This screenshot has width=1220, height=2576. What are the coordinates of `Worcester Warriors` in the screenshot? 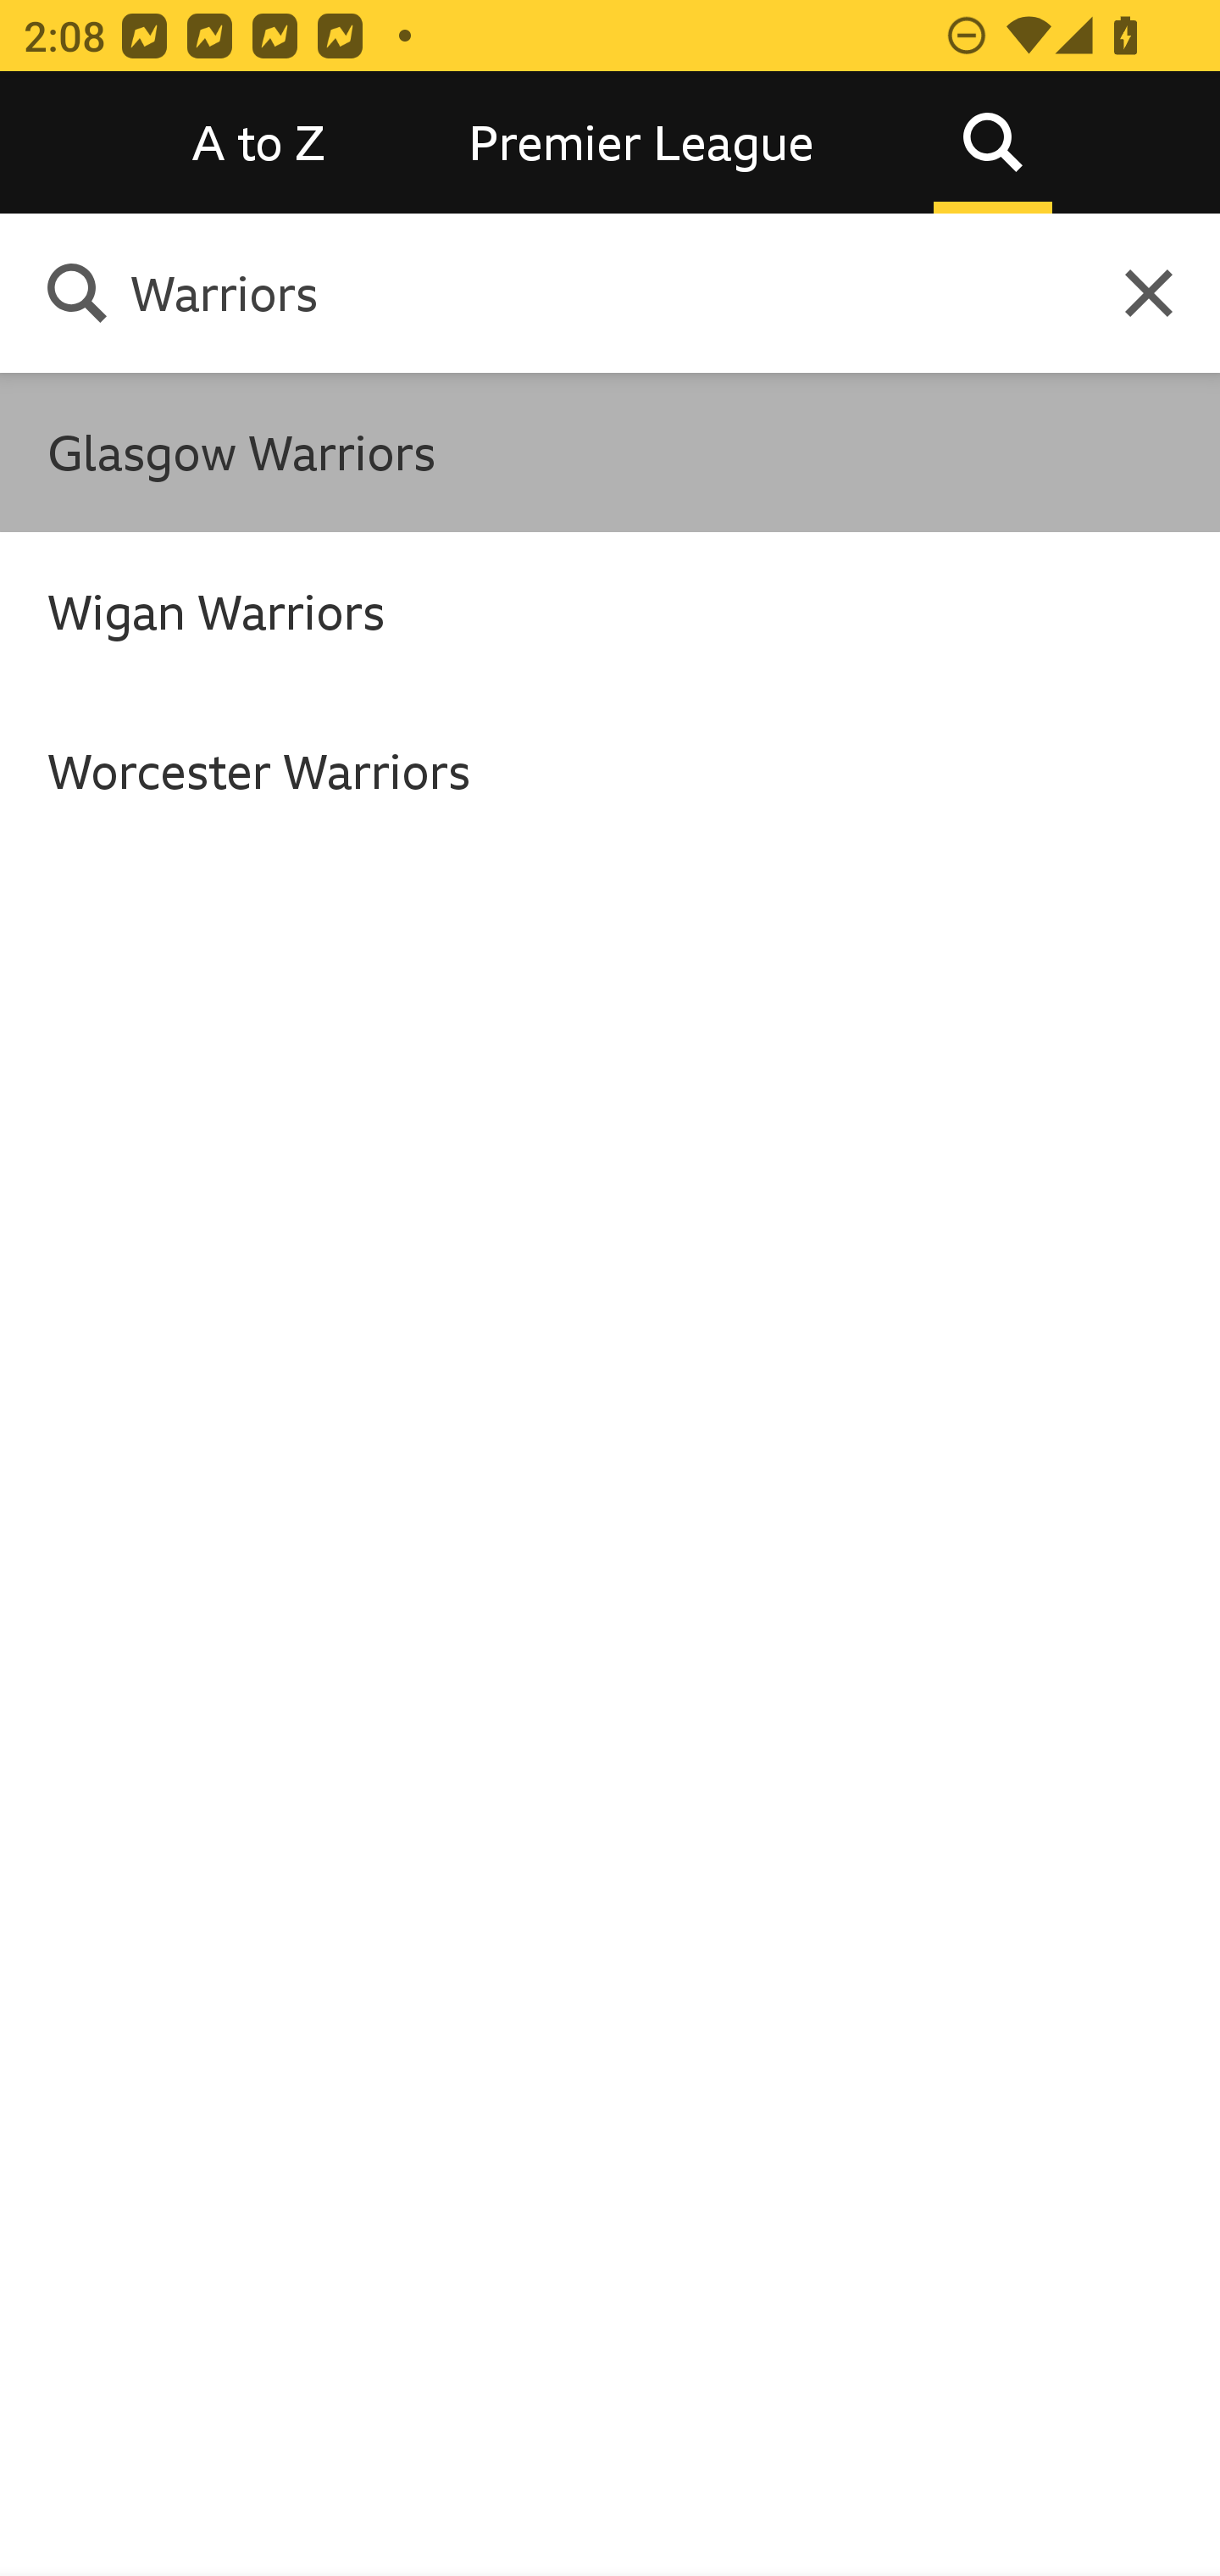 It's located at (610, 769).